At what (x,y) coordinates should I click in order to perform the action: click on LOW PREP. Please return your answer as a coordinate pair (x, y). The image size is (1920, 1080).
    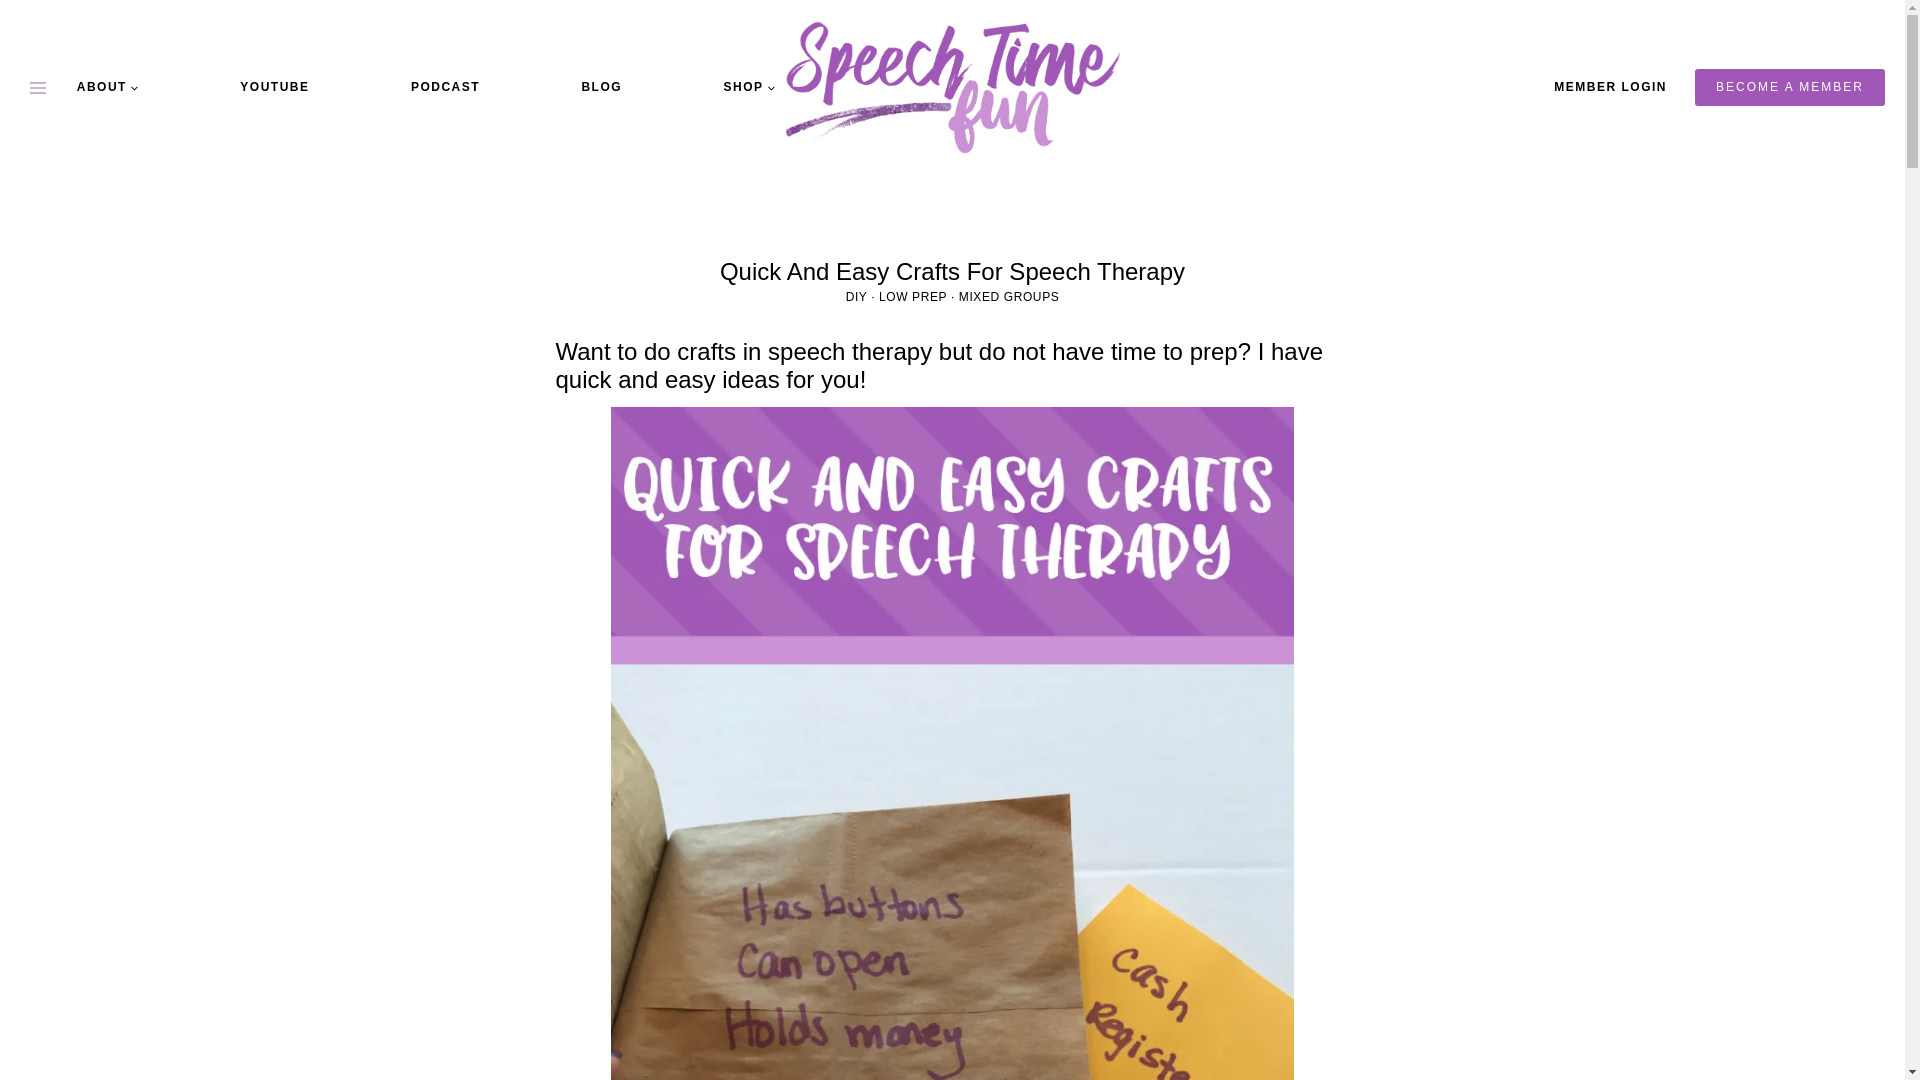
    Looking at the image, I should click on (912, 296).